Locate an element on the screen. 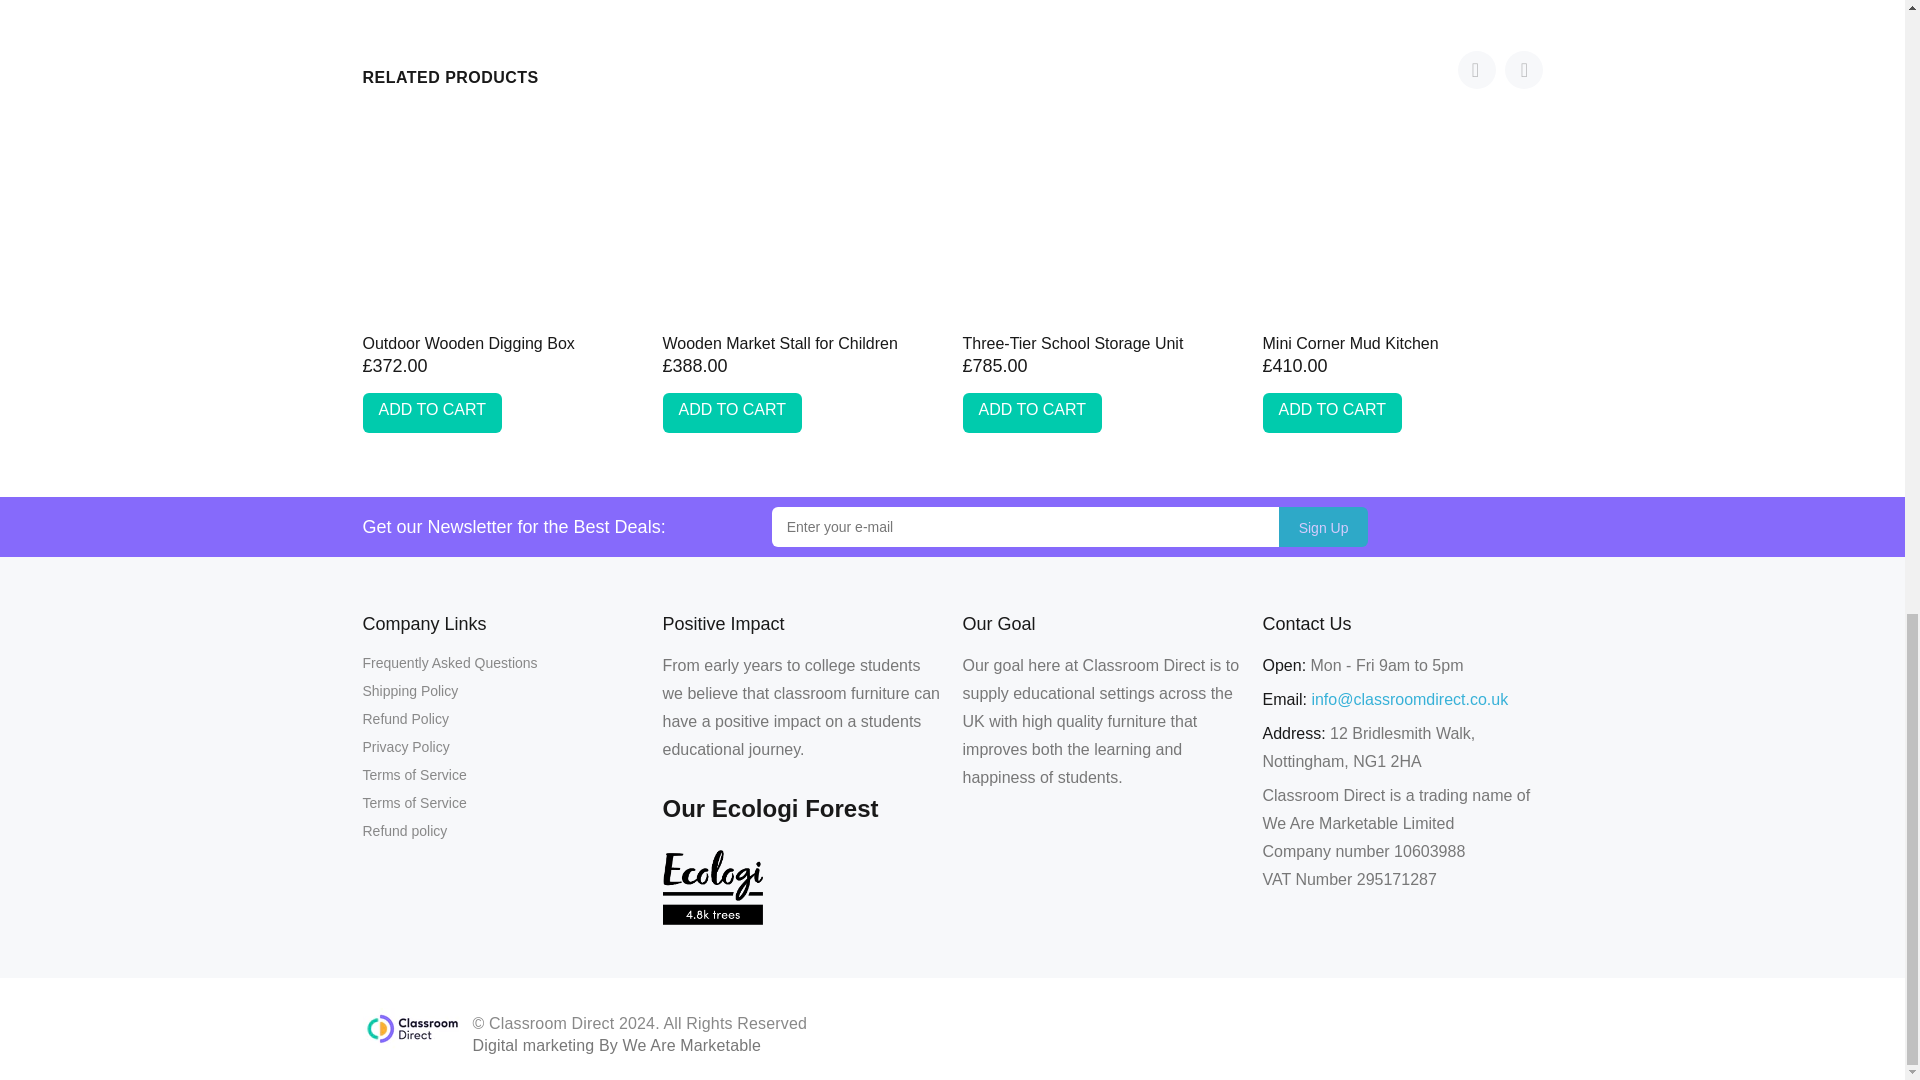 Image resolution: width=1920 pixels, height=1080 pixels. View our Ecologi profile is located at coordinates (712, 886).